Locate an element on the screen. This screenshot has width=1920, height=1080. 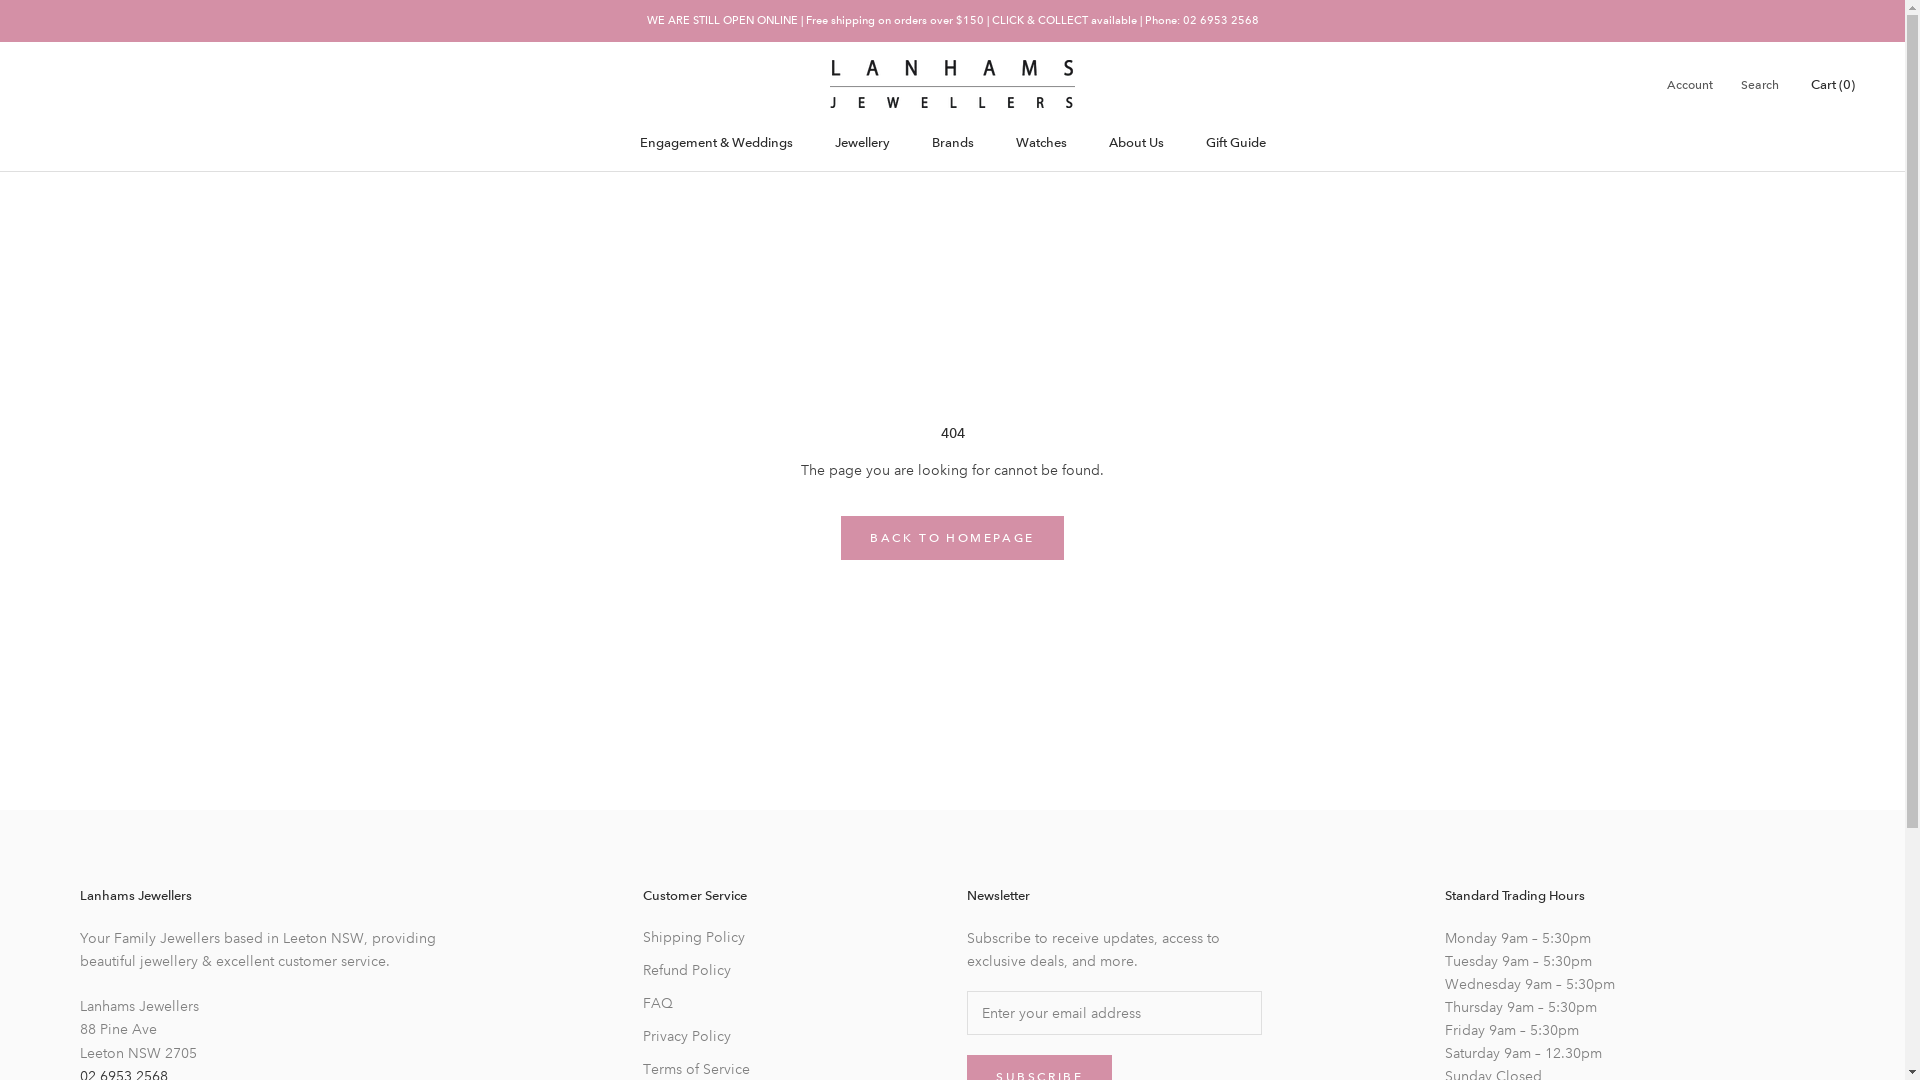
Shipping Policy is located at coordinates (714, 938).